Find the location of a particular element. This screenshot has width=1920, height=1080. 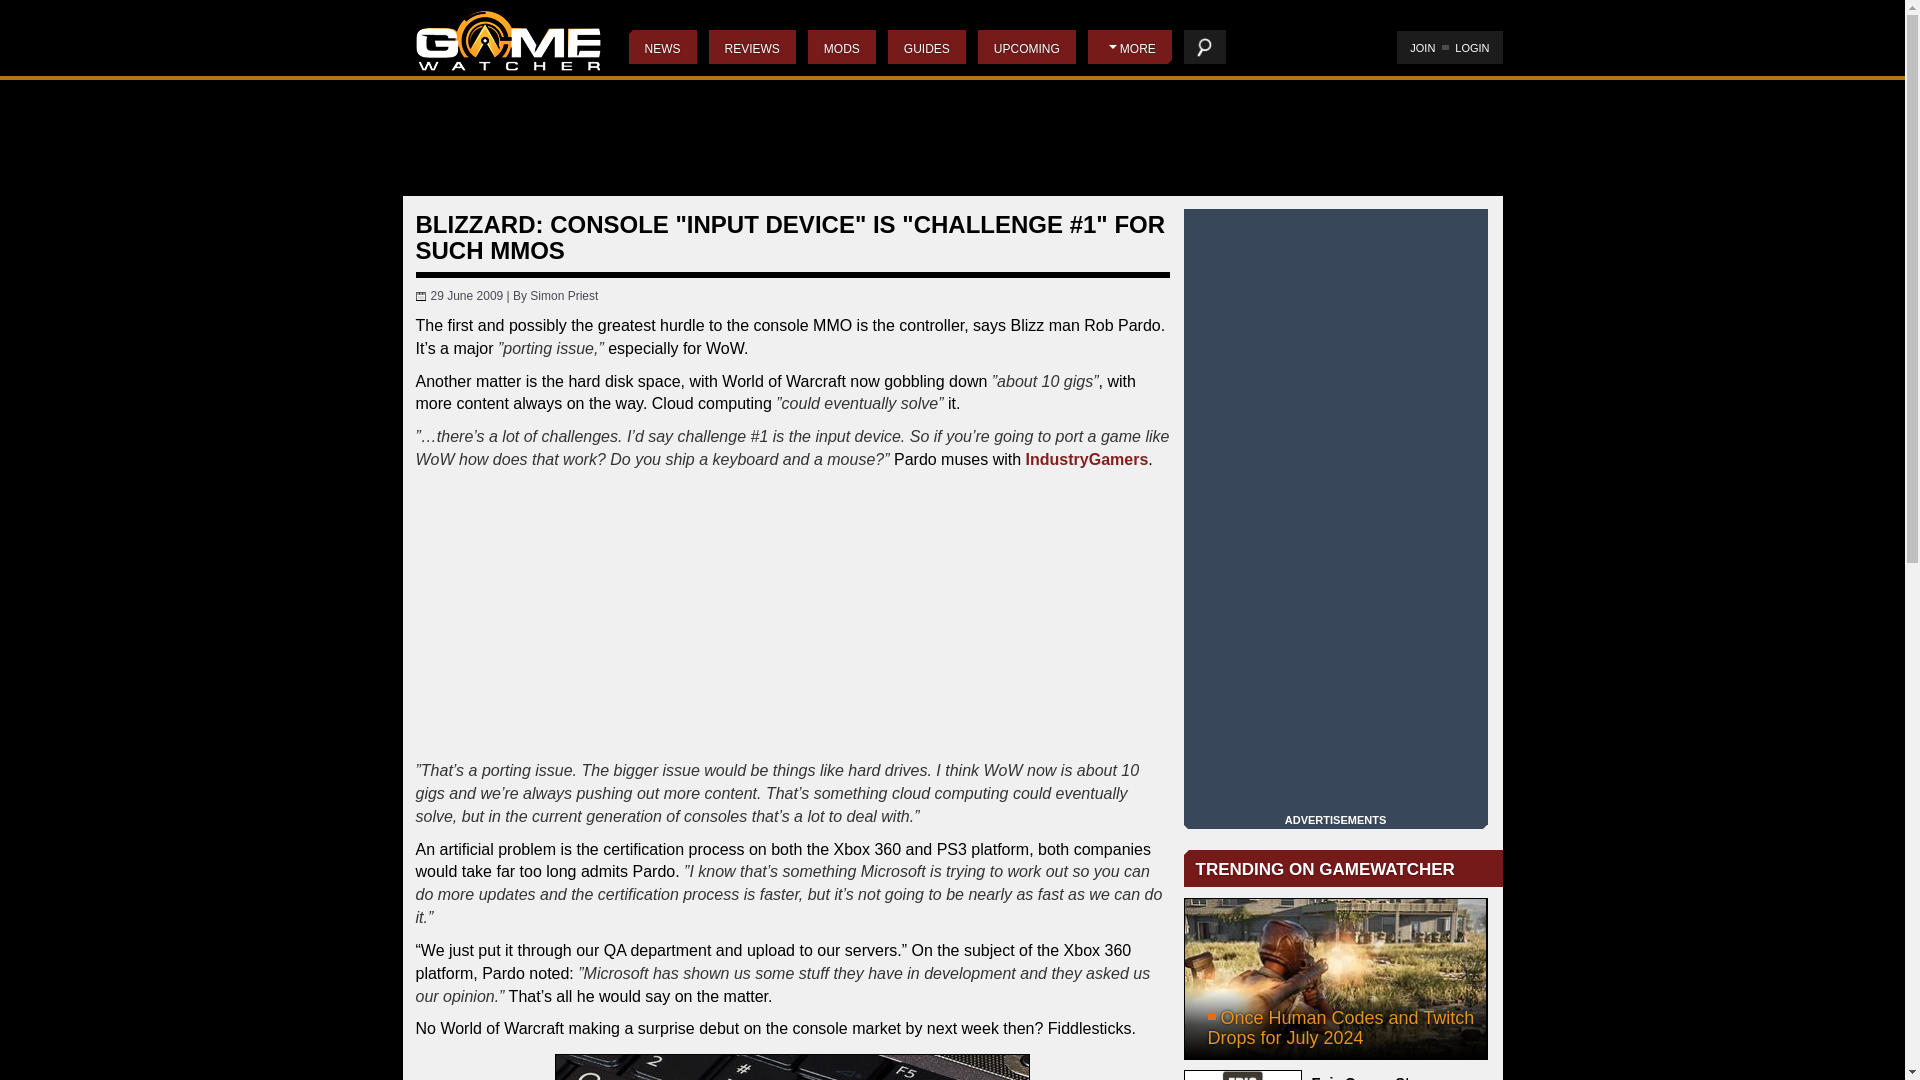

NEWS is located at coordinates (661, 46).